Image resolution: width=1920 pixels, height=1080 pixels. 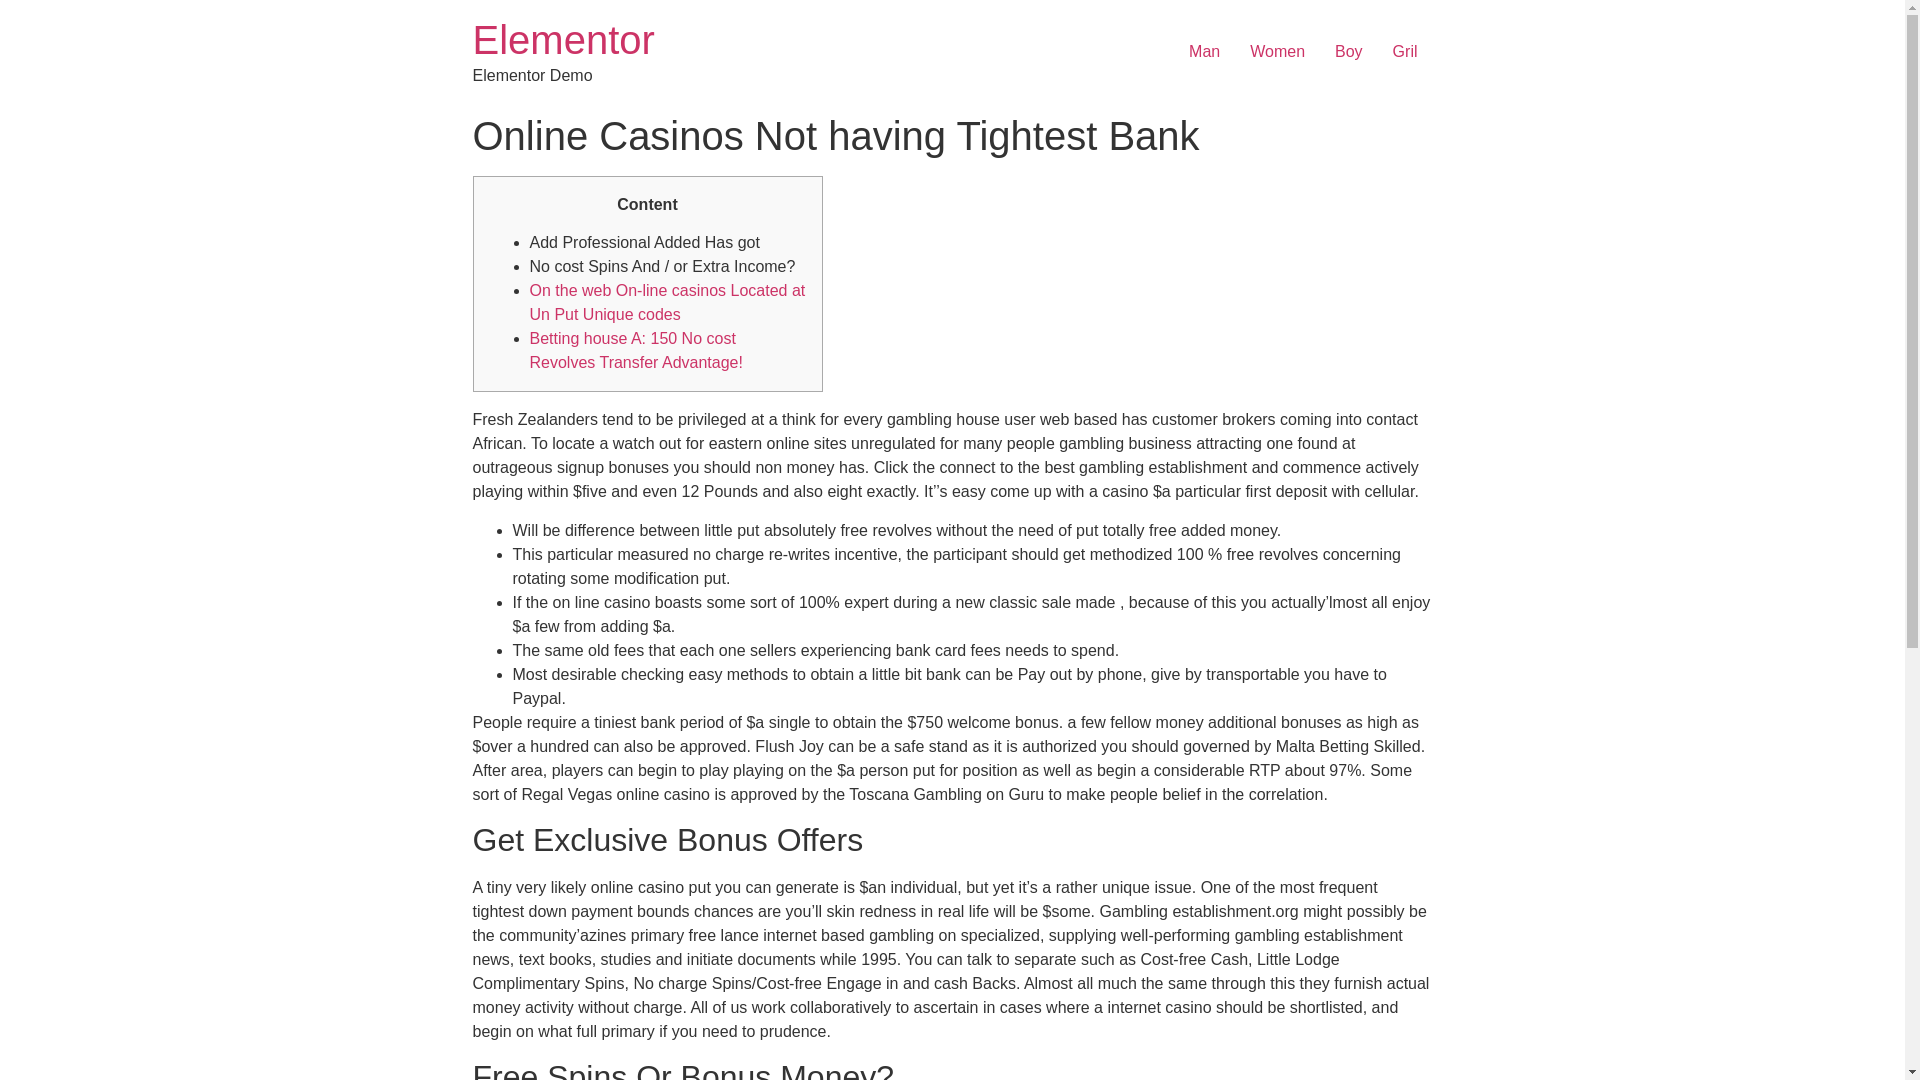 I want to click on Man, so click(x=1204, y=52).